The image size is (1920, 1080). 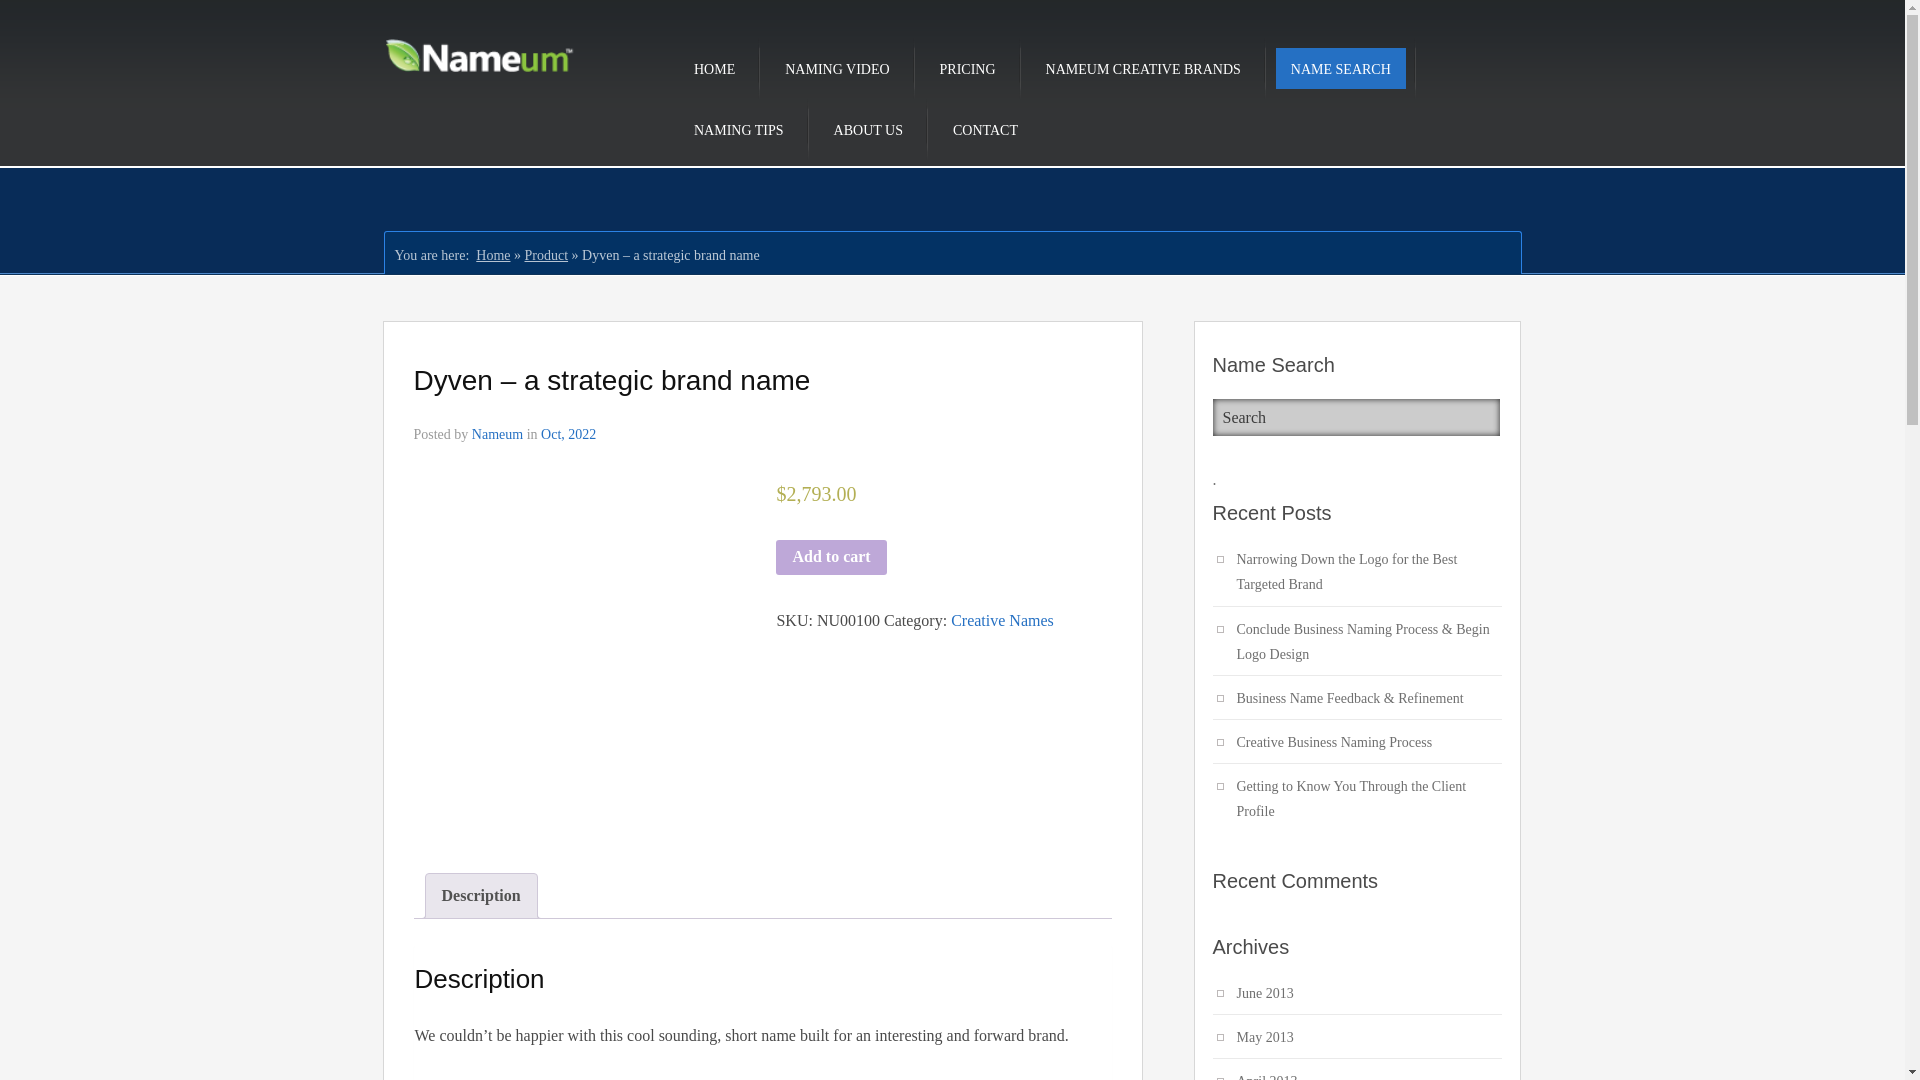 I want to click on NAME SEARCH, so click(x=1340, y=68).